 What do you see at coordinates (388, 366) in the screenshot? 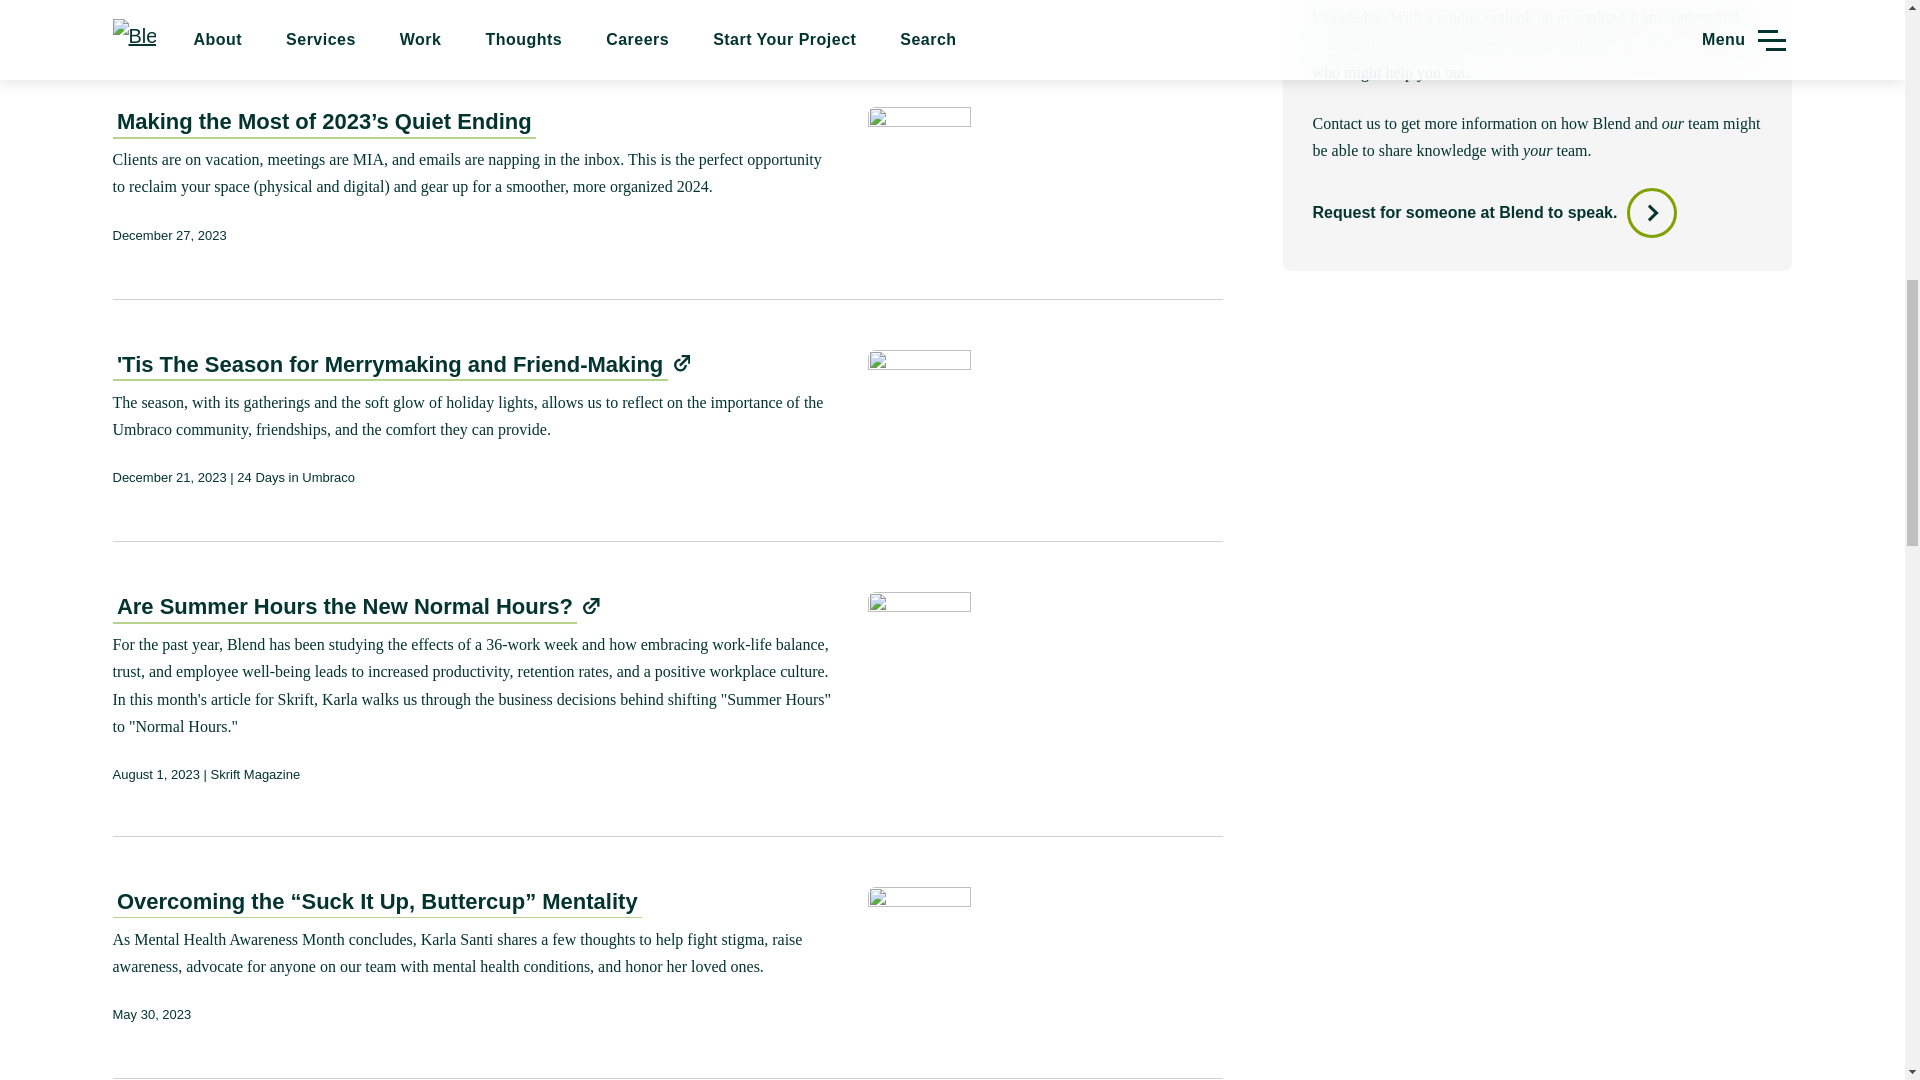
I see `'Tis The Season for Merrymaking and Friend-Making` at bounding box center [388, 366].